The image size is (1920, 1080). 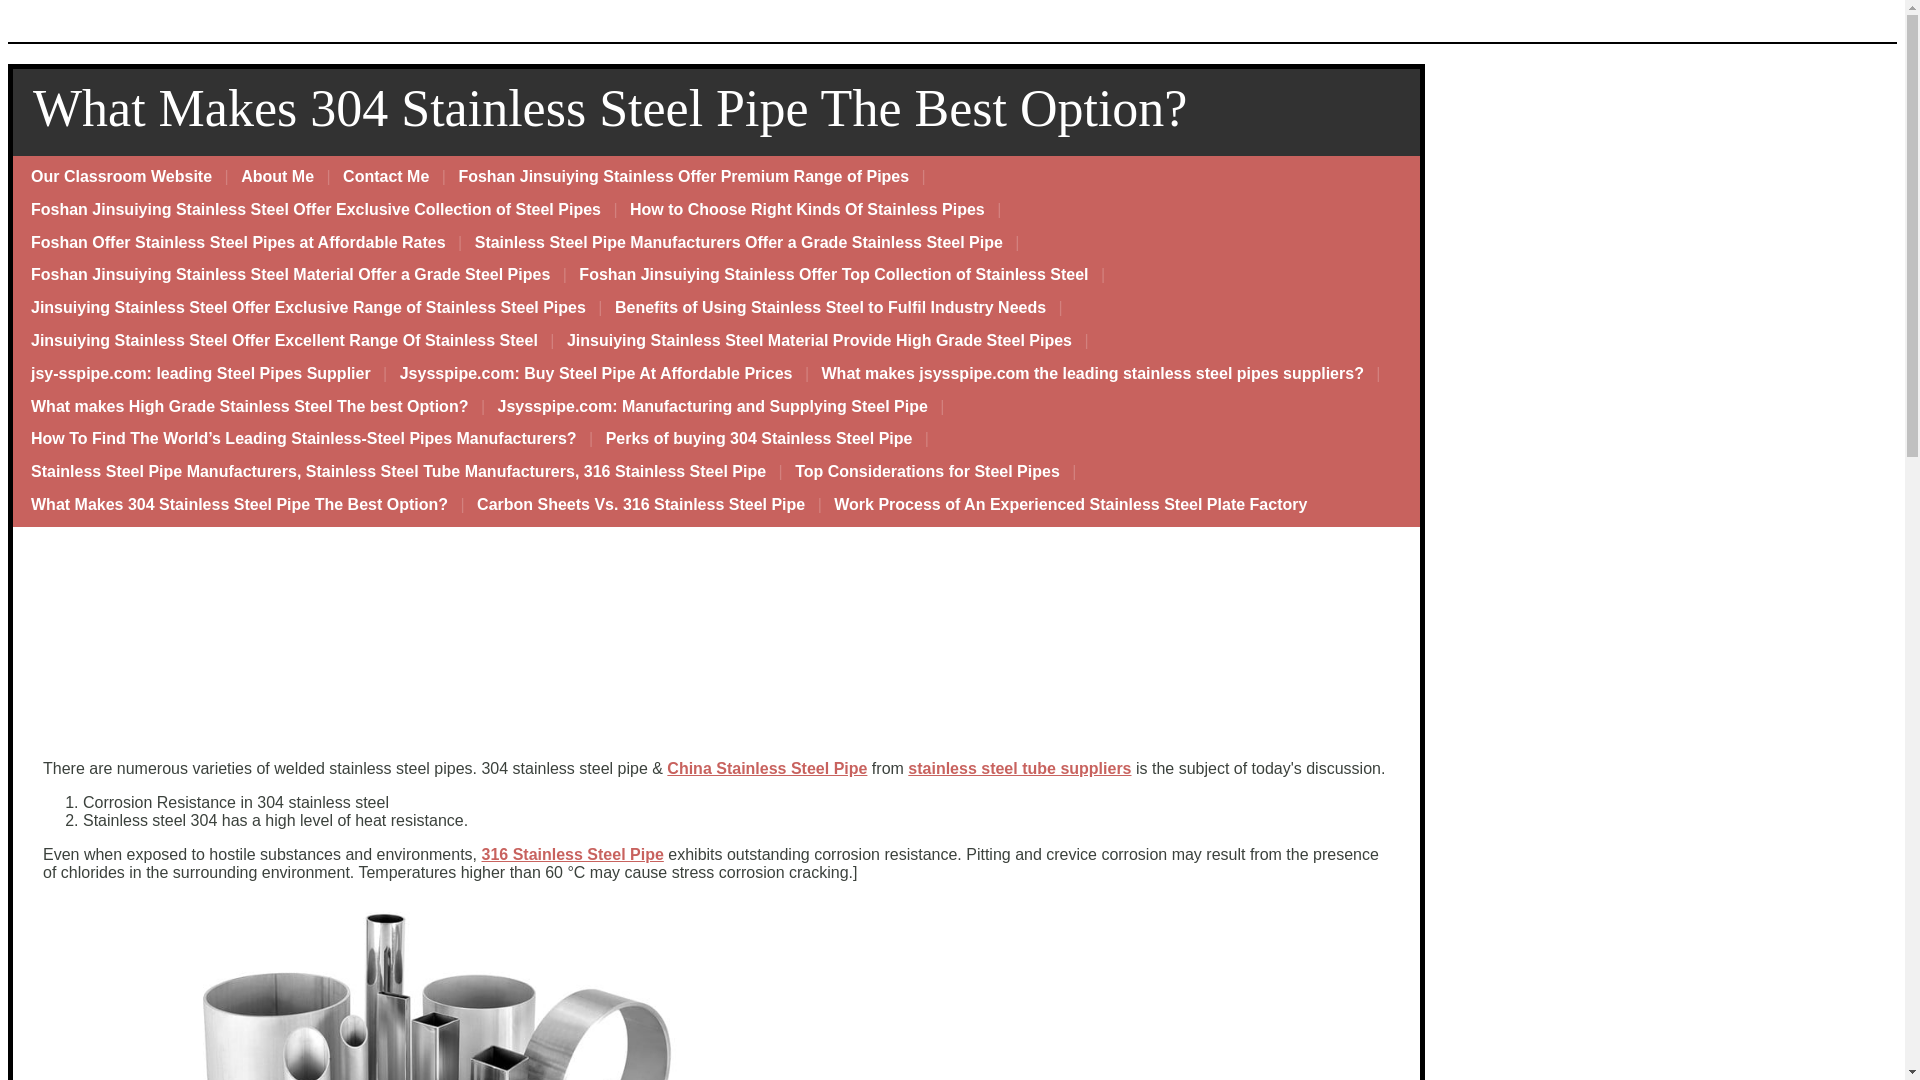 I want to click on Foshan Offer Stainless Steel Pipes at Affordable Rates, so click(x=238, y=243).